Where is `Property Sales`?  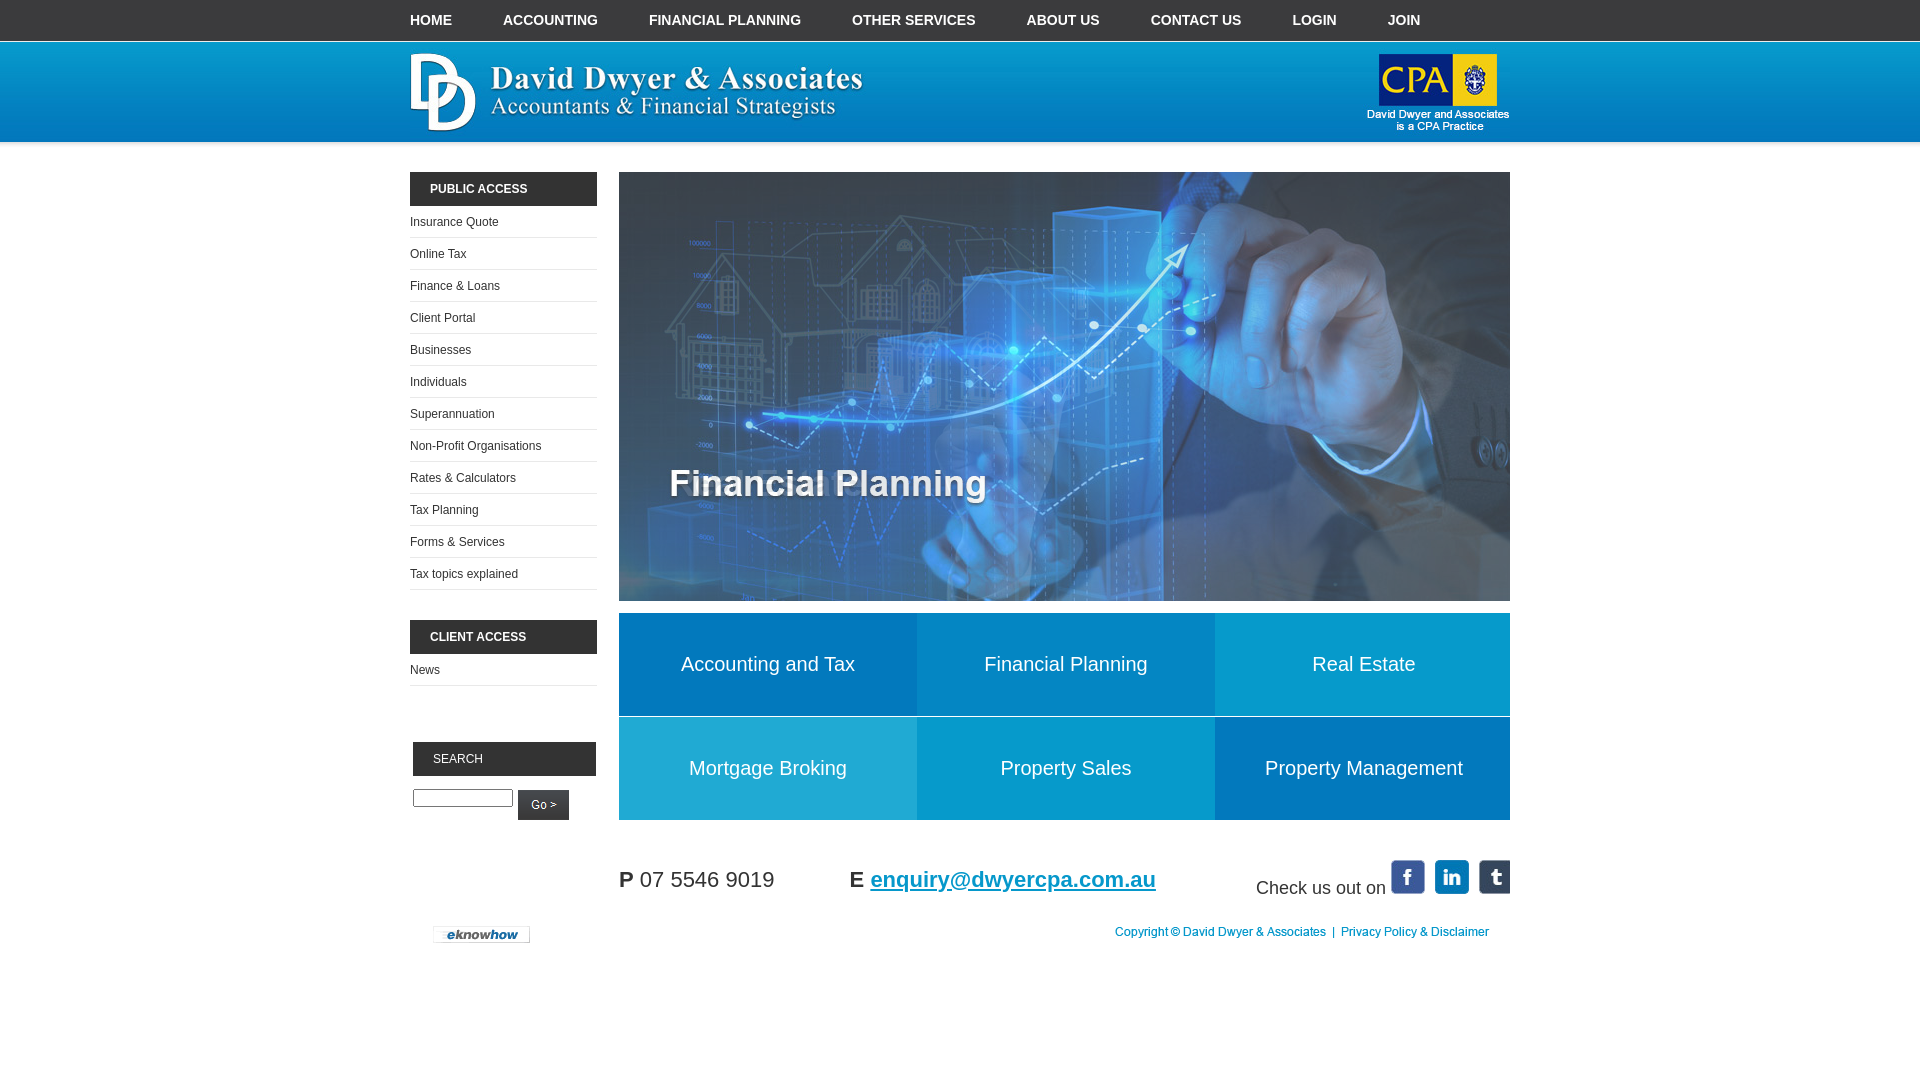
Property Sales is located at coordinates (1066, 768).